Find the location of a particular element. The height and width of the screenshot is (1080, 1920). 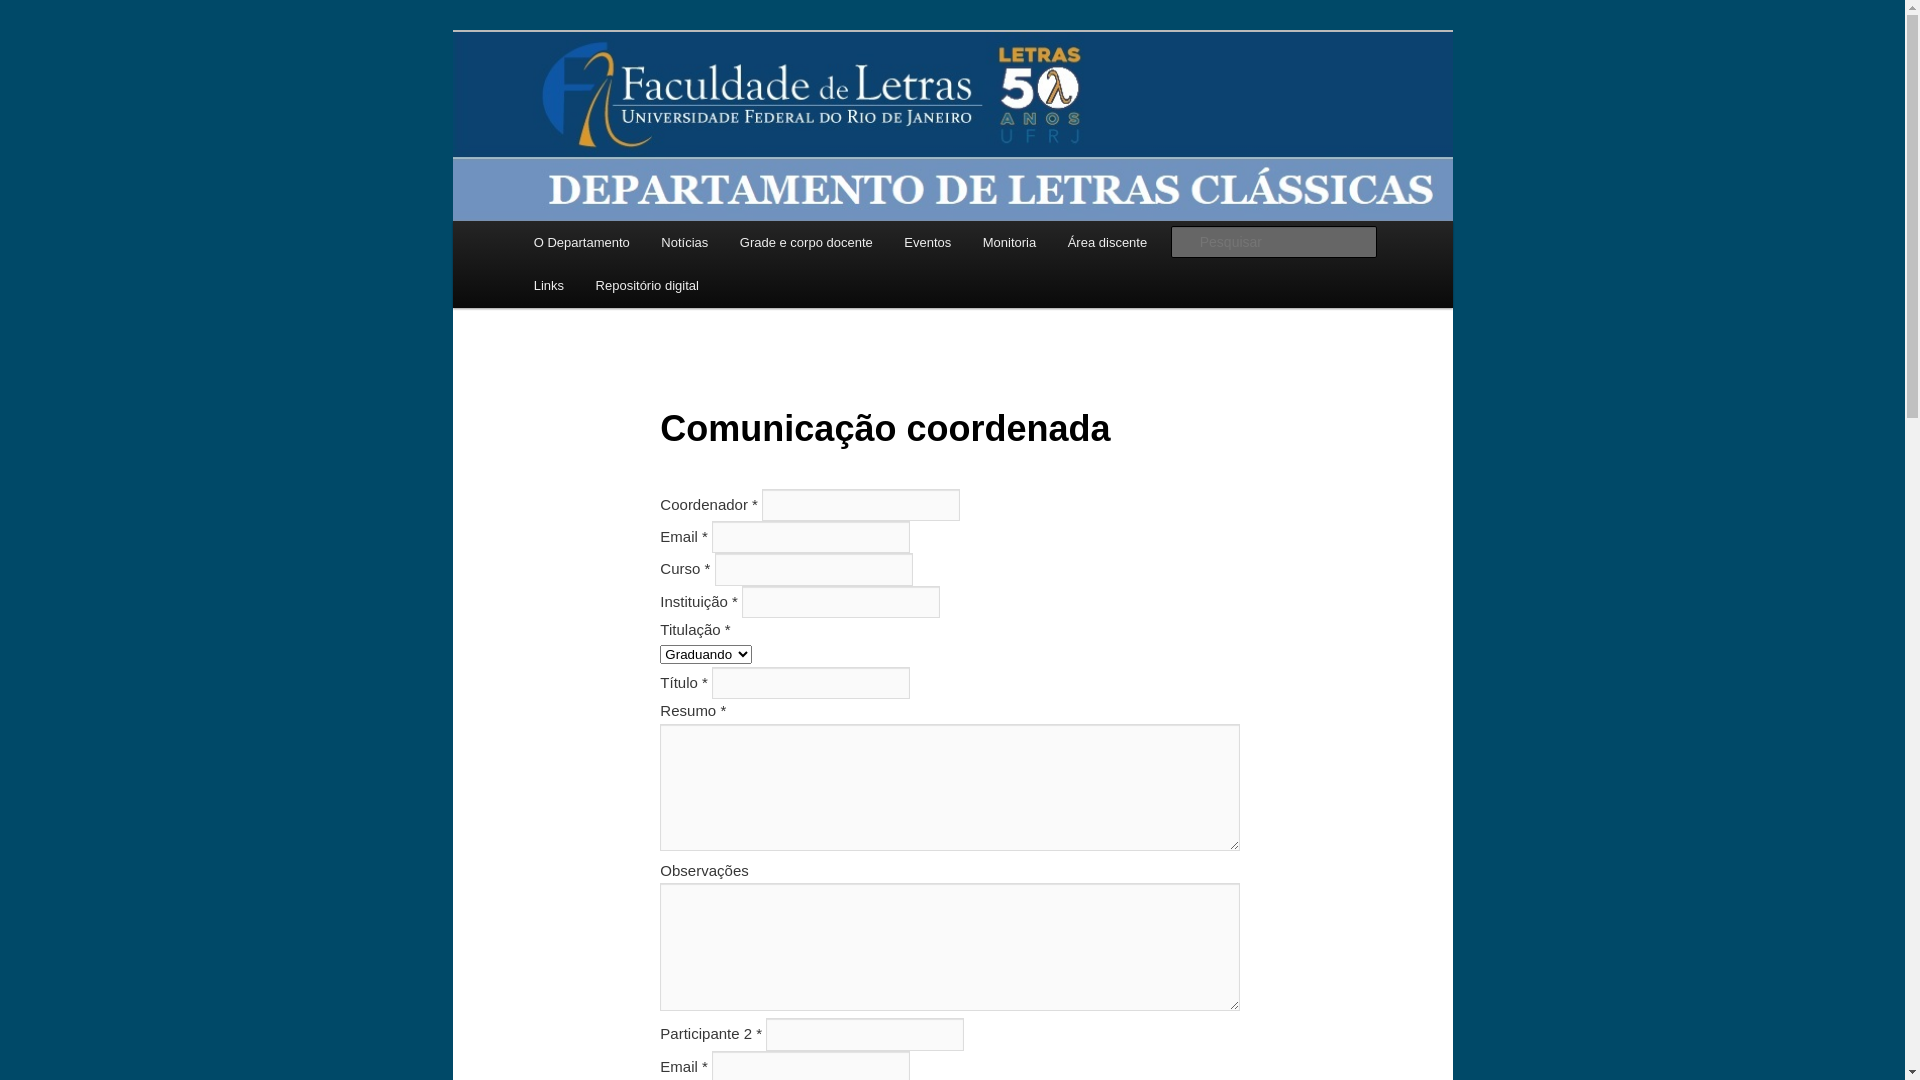

Links is located at coordinates (549, 286).